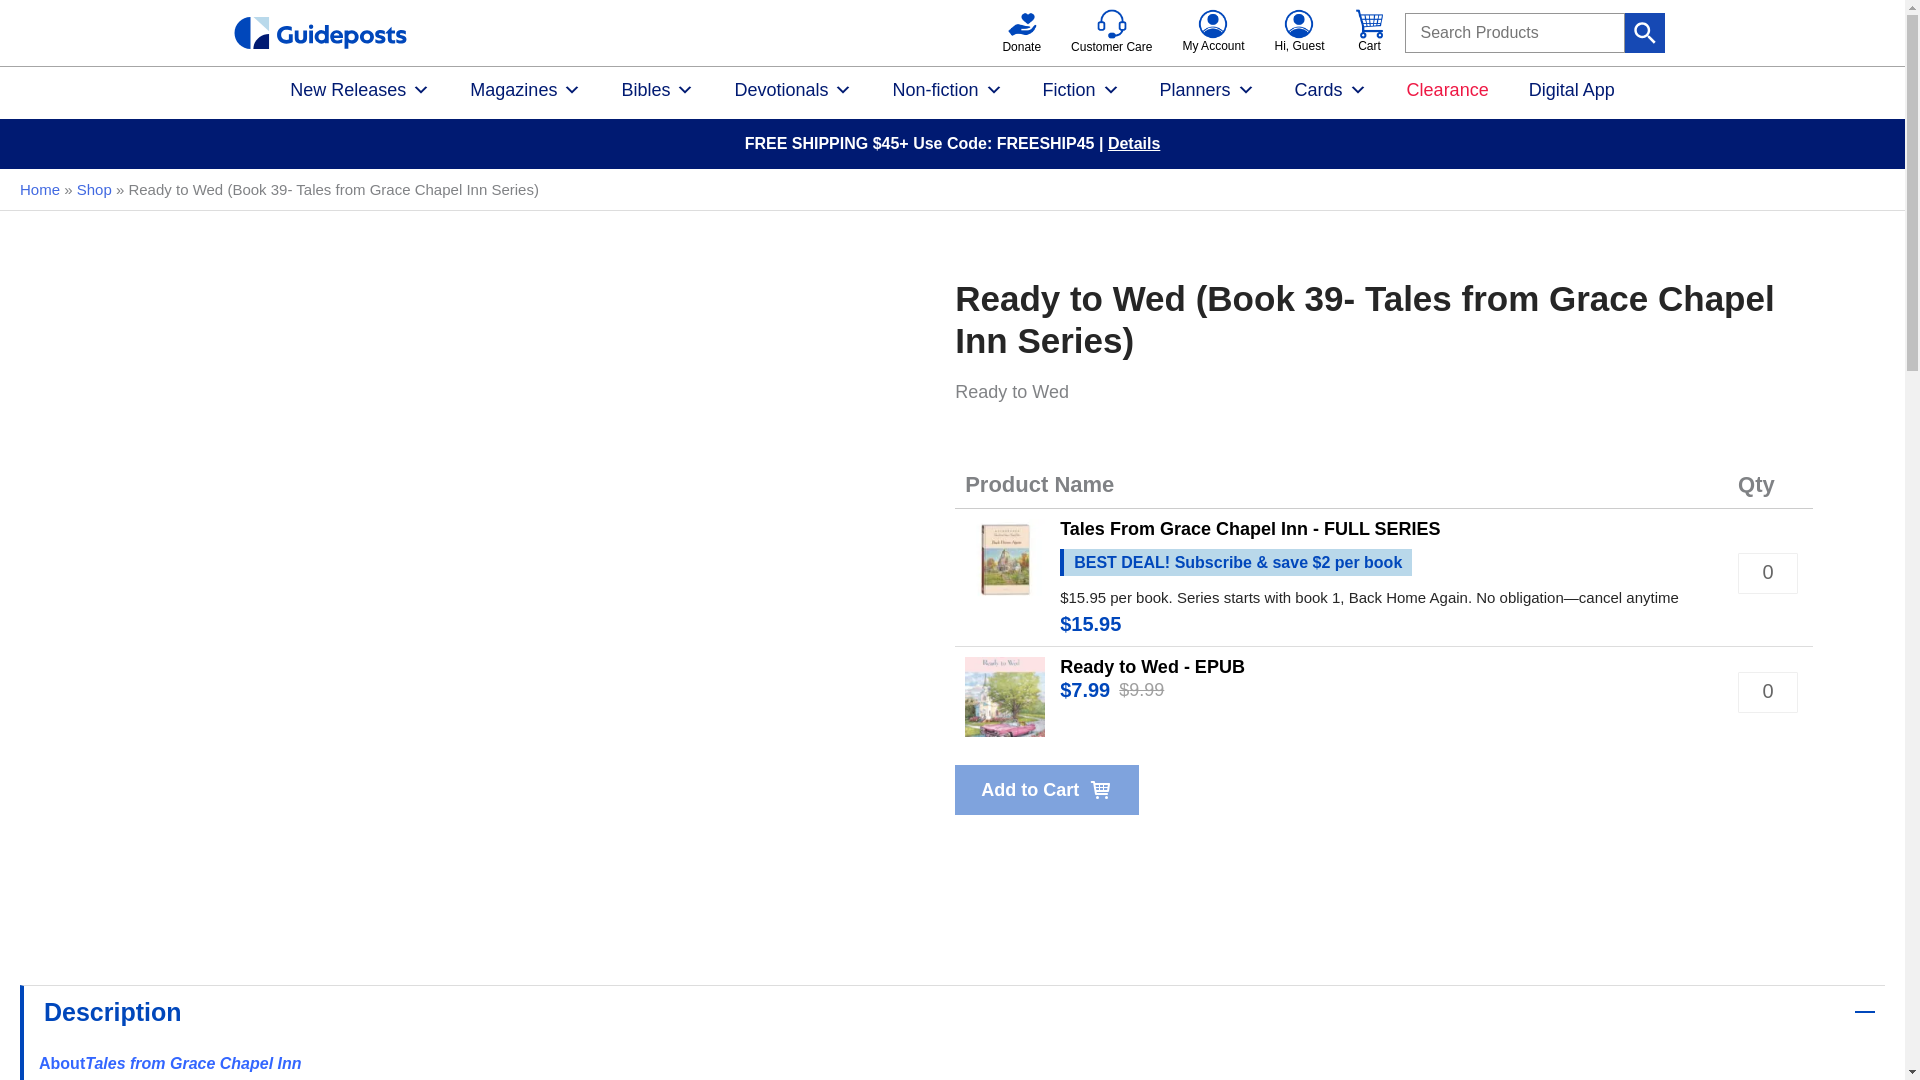 The width and height of the screenshot is (1920, 1080). What do you see at coordinates (524, 92) in the screenshot?
I see `Magazines` at bounding box center [524, 92].